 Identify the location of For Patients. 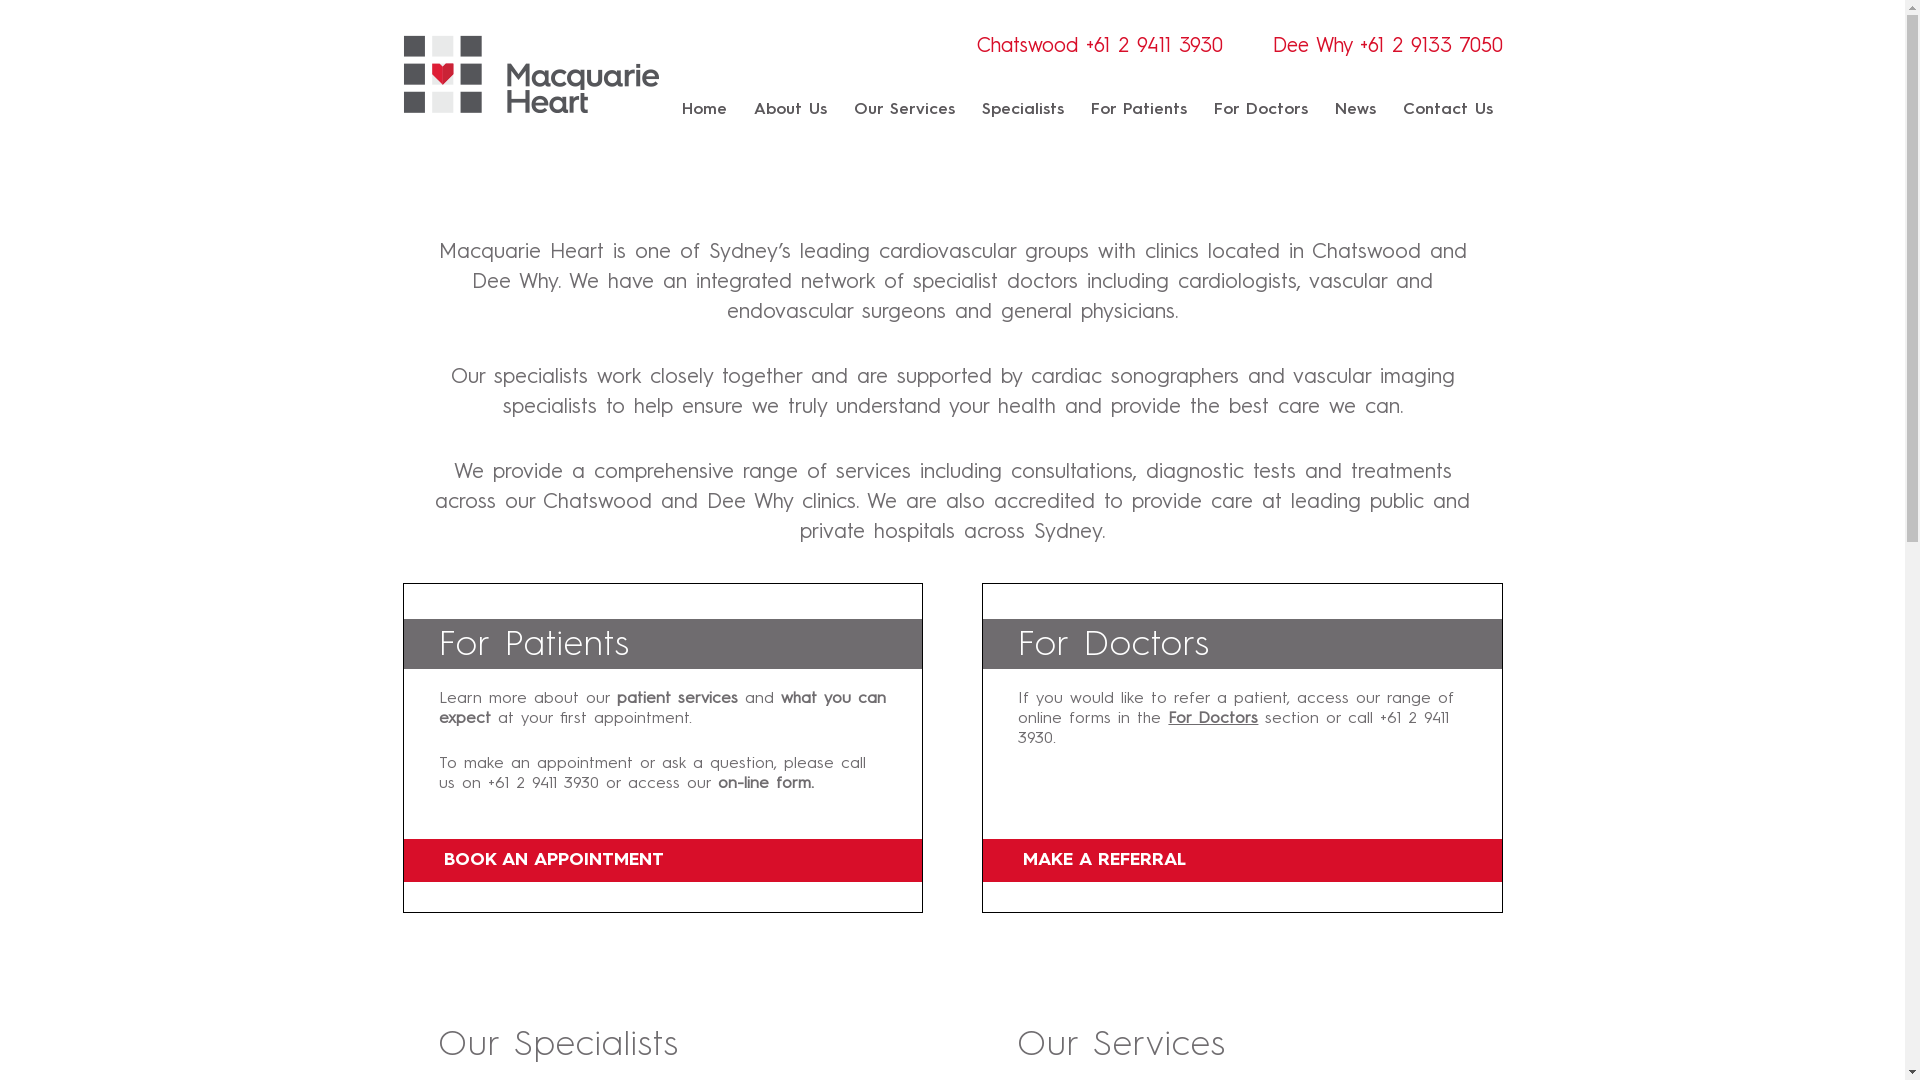
(1138, 110).